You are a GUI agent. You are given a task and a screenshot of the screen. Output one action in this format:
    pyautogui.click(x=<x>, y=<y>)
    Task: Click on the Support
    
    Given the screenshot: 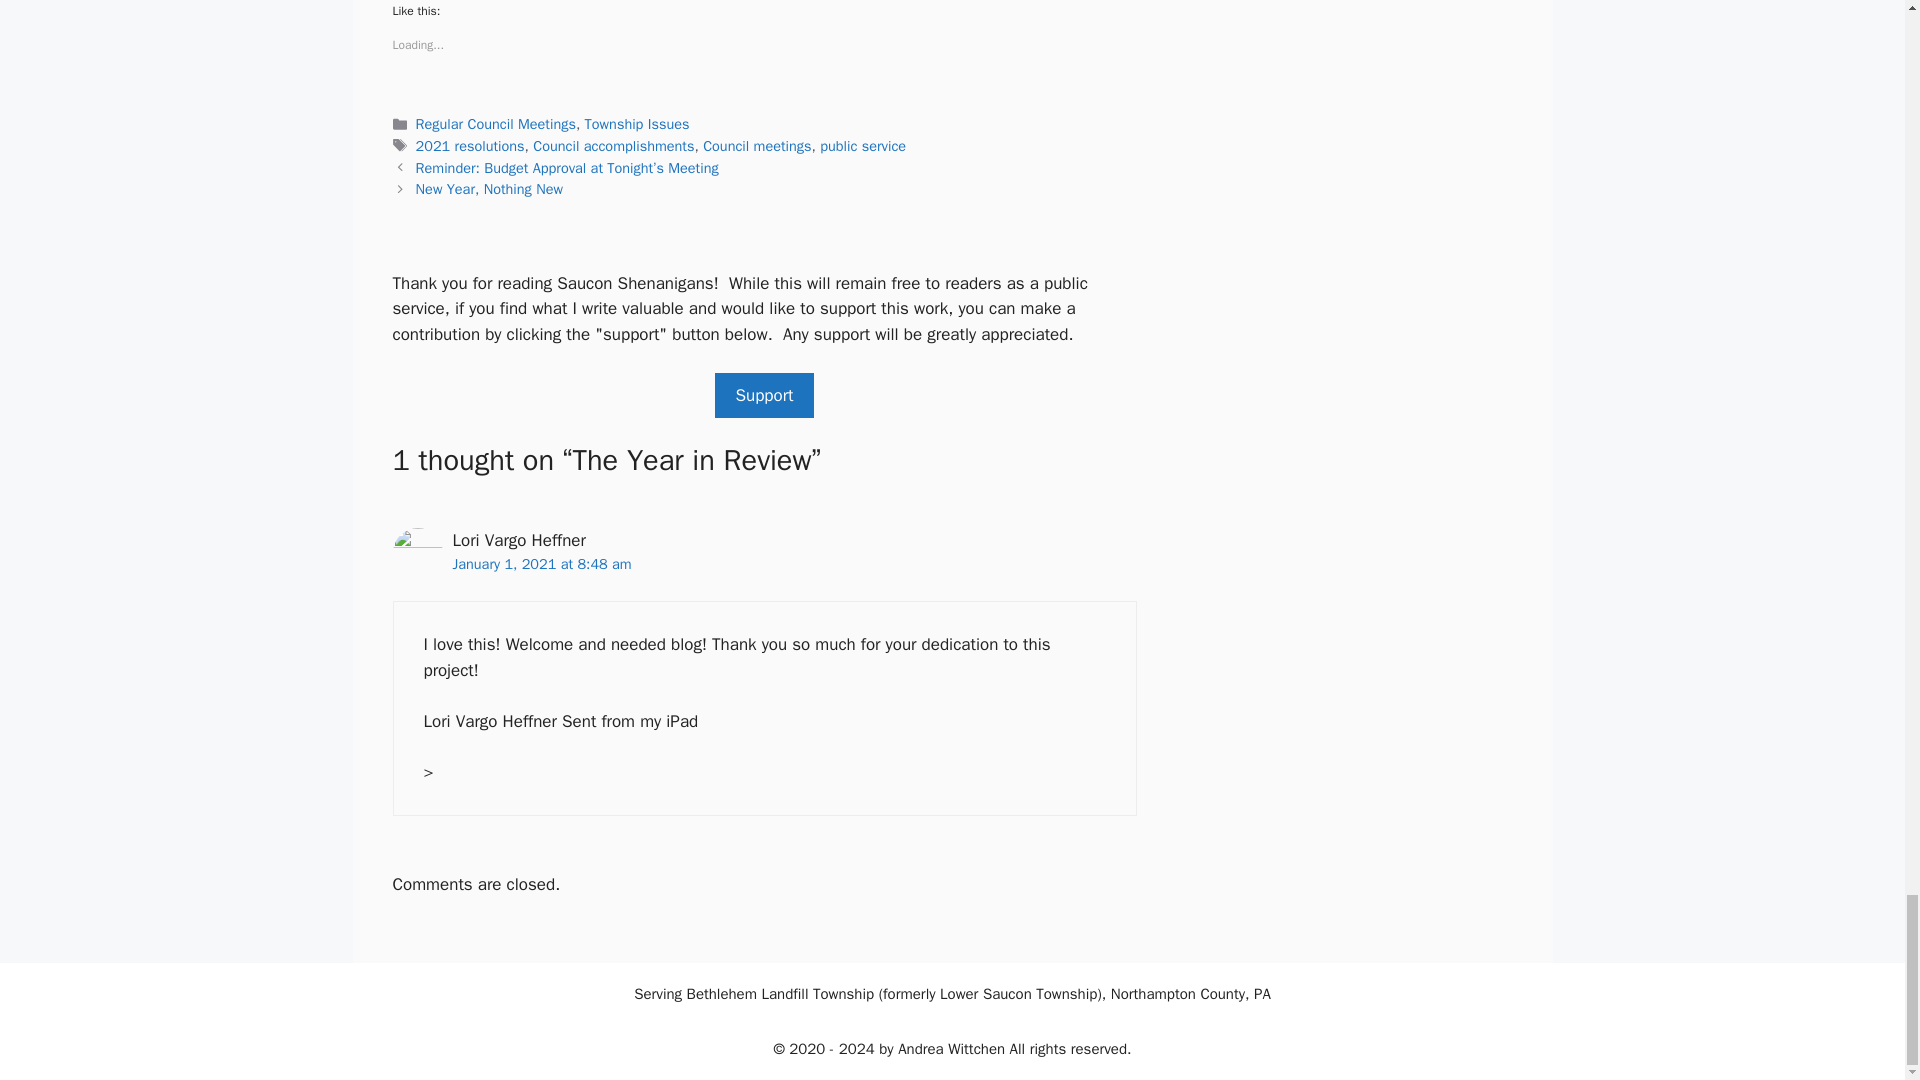 What is the action you would take?
    pyautogui.click(x=763, y=396)
    